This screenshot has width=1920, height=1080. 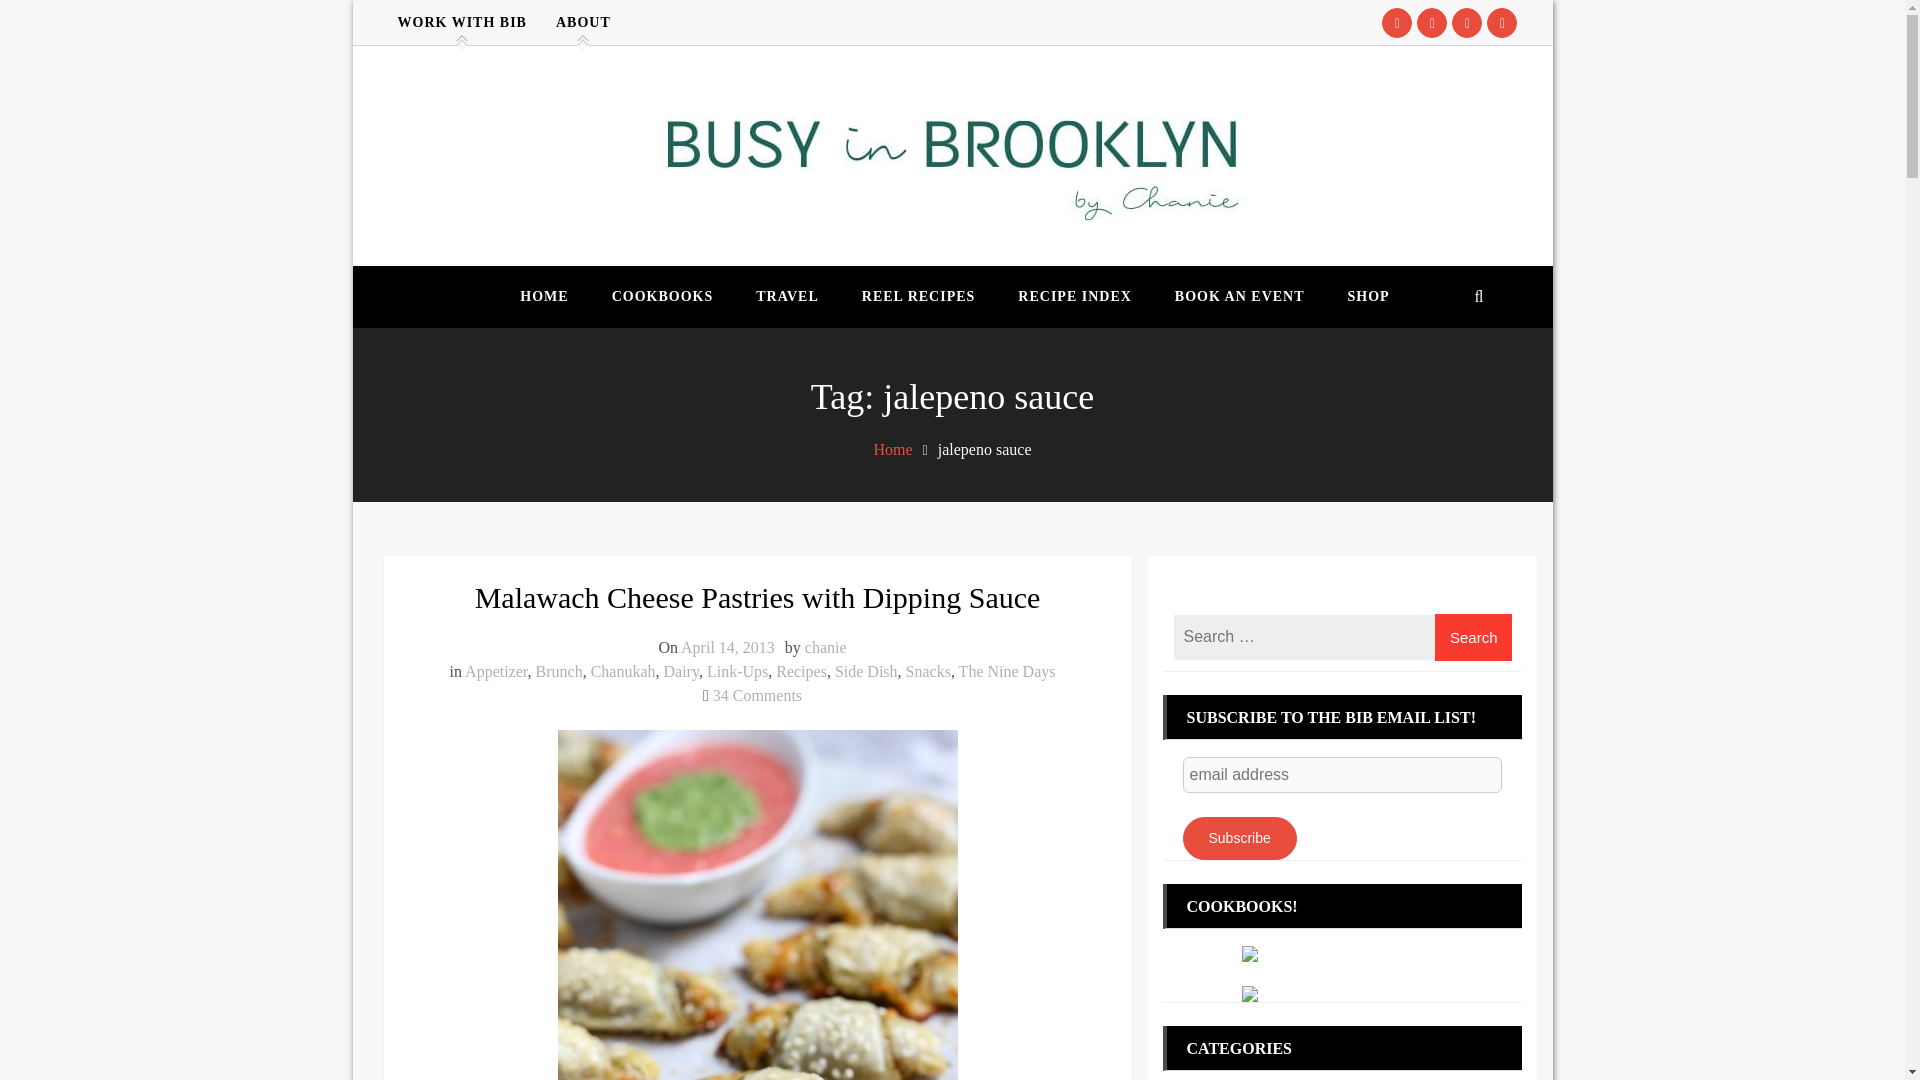 I want to click on WORK WITH BIB, so click(x=663, y=296).